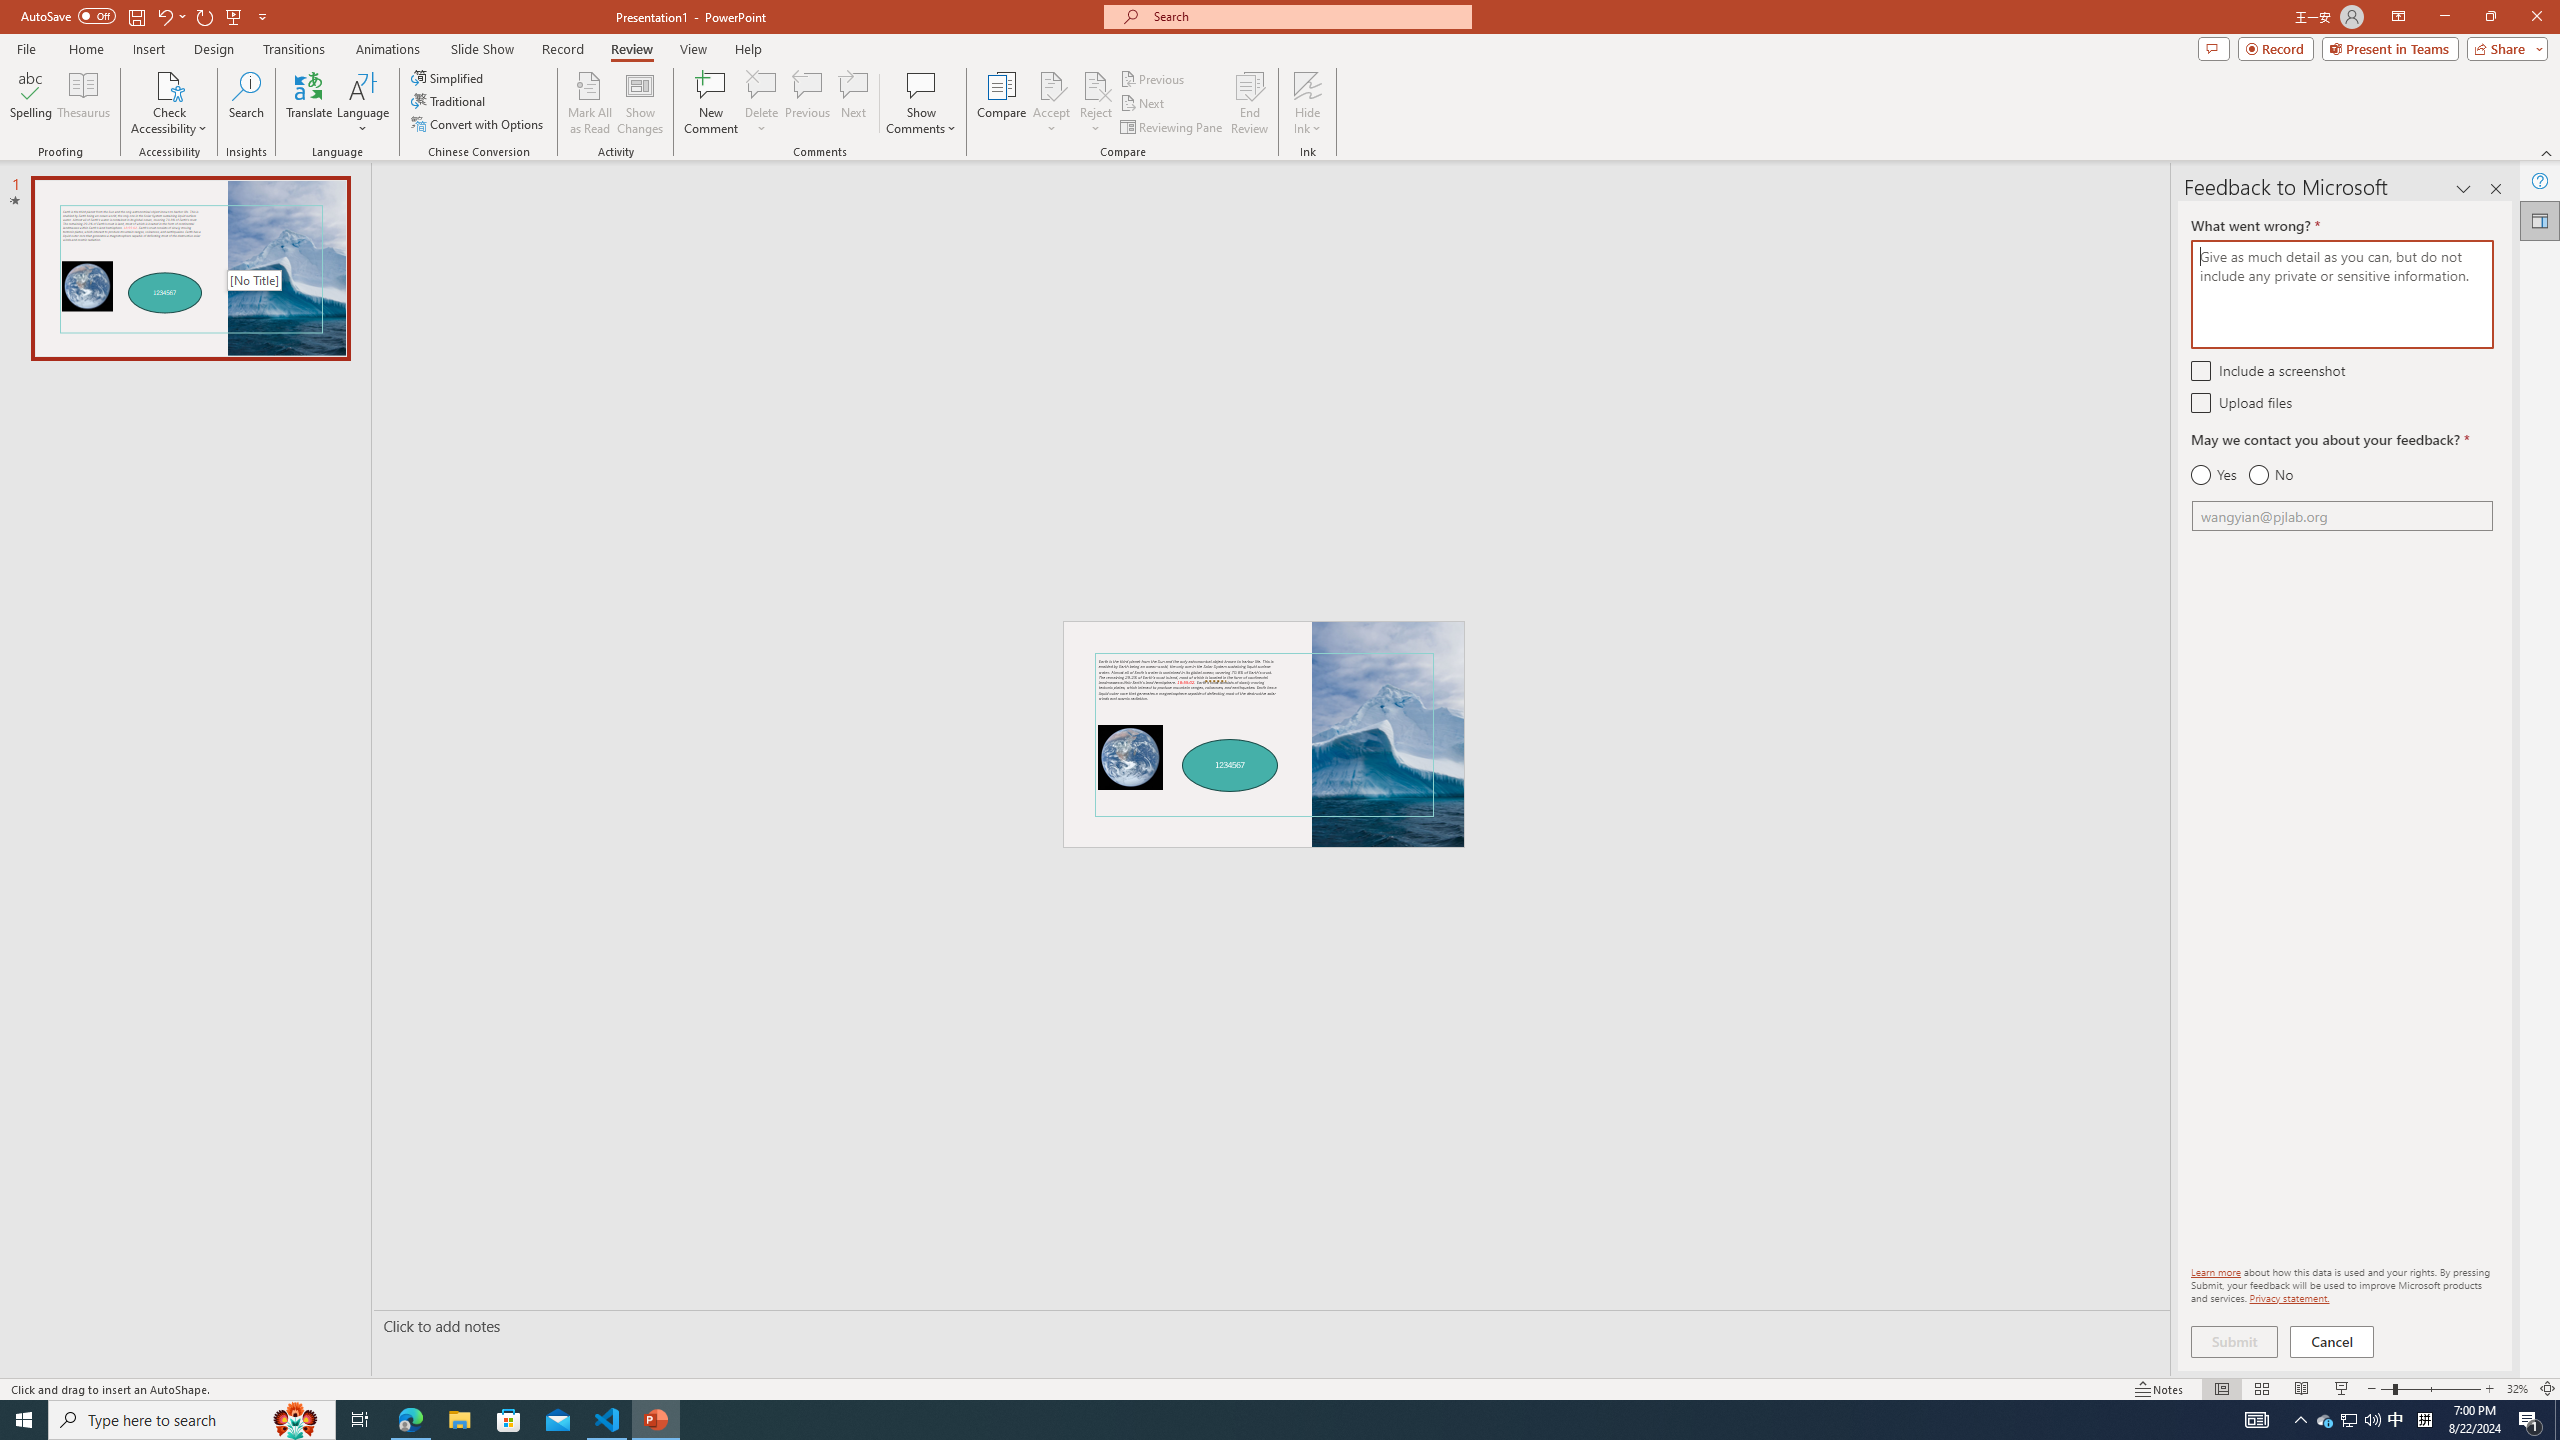 Image resolution: width=2560 pixels, height=1440 pixels. What do you see at coordinates (478, 124) in the screenshot?
I see `Convert with Options...` at bounding box center [478, 124].